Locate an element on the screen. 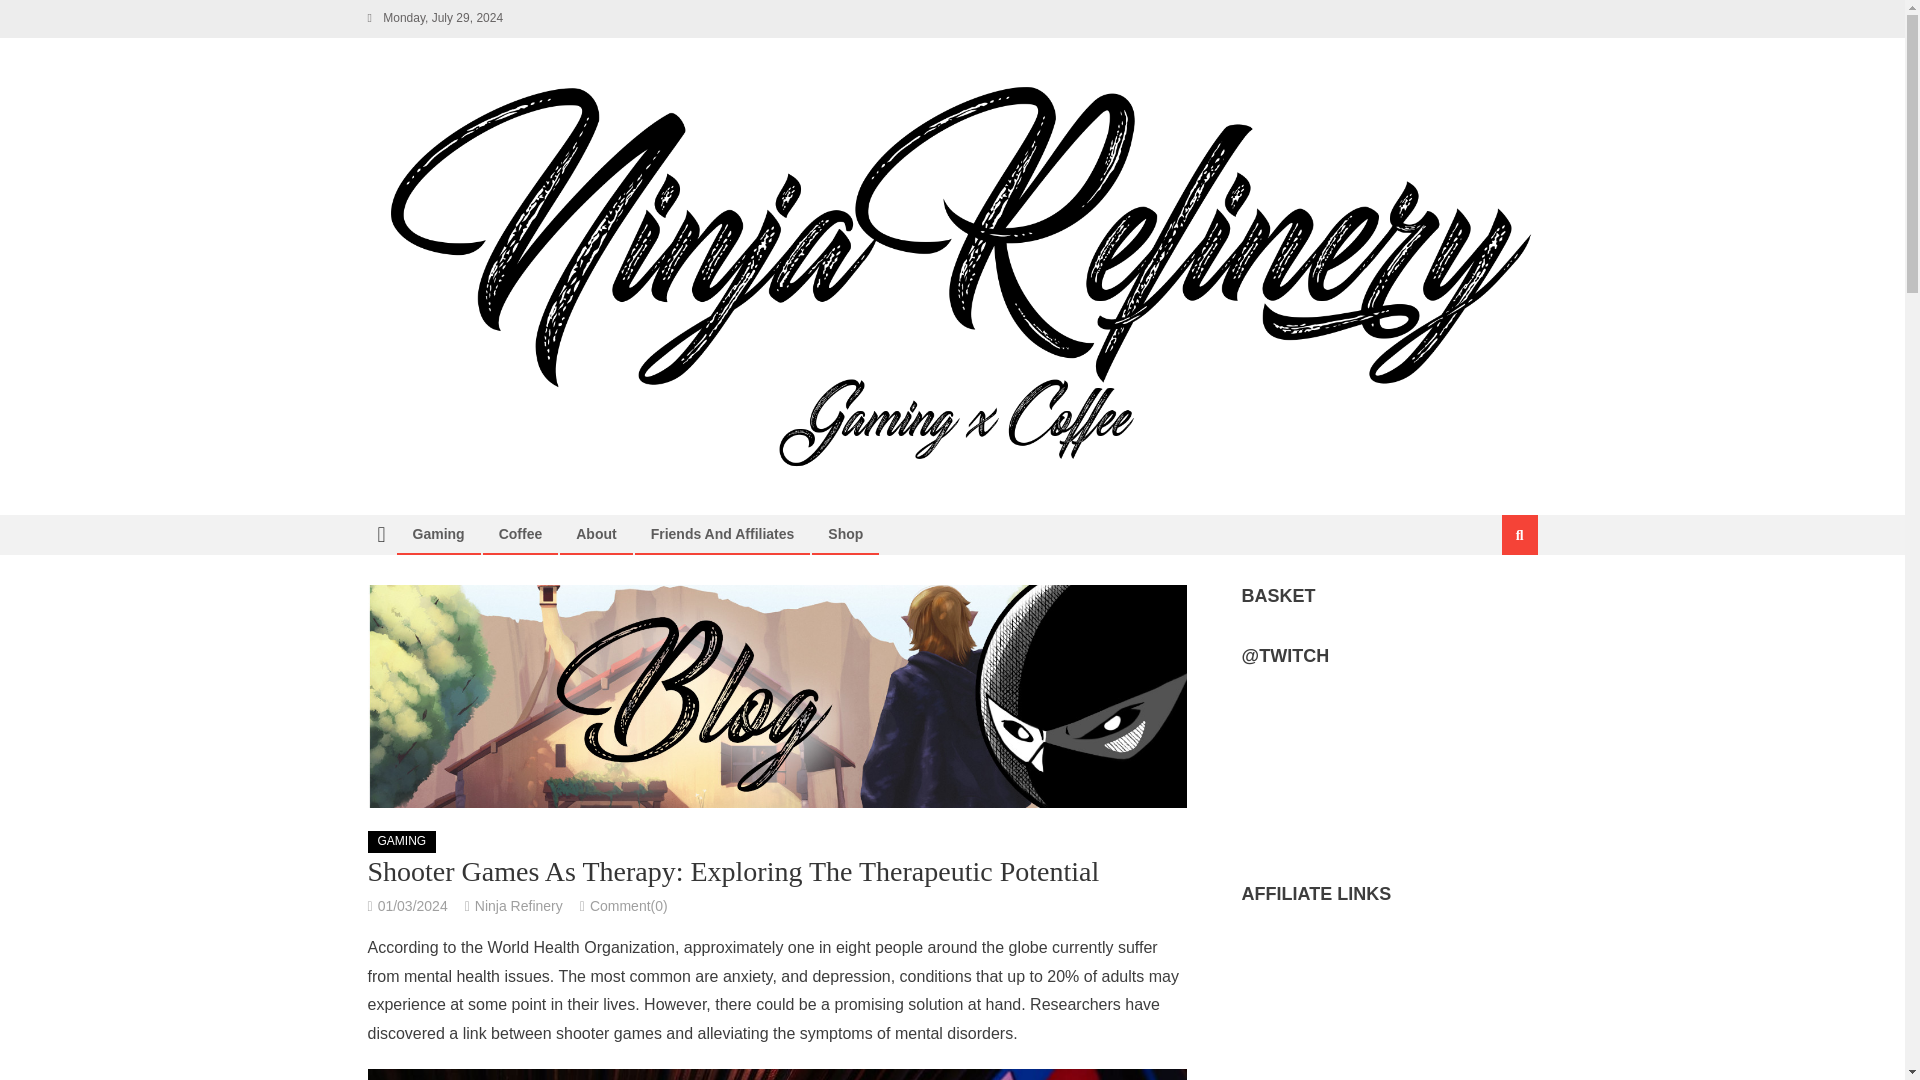 This screenshot has height=1080, width=1920. Gaming is located at coordinates (438, 534).